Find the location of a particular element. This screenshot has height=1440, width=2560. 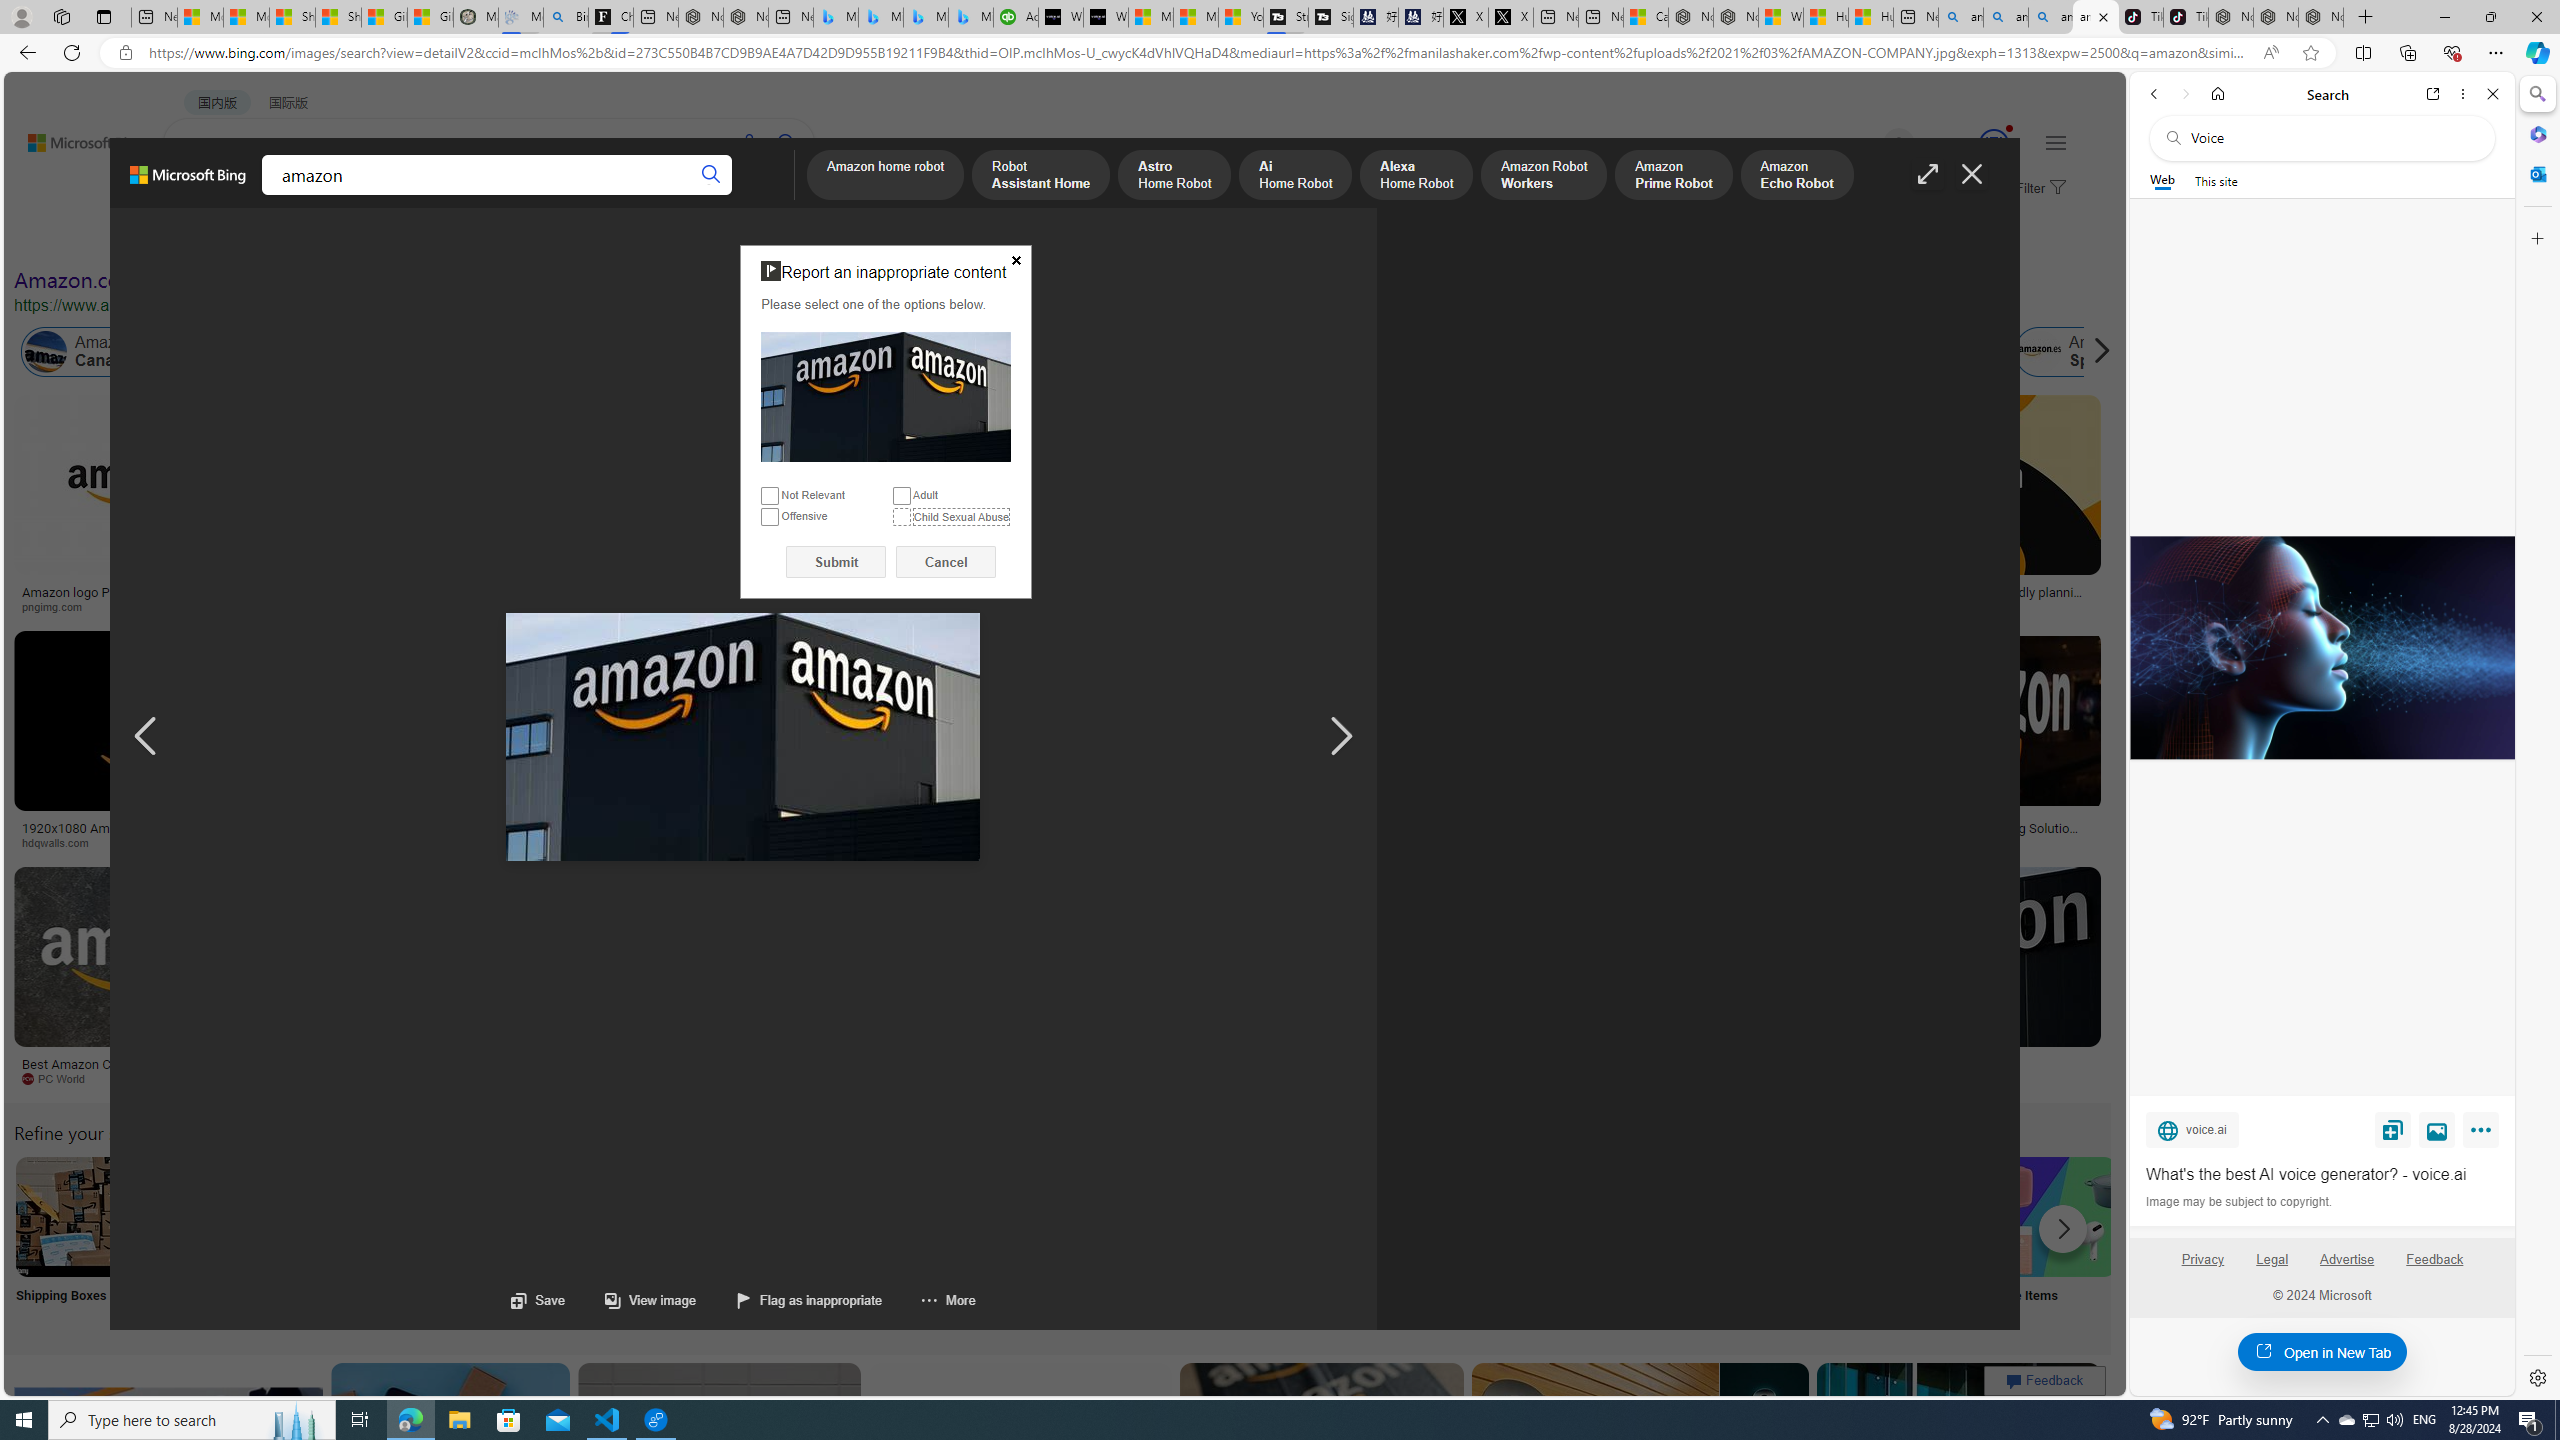

3d illustration of amazon logo 18779928 PNG is located at coordinates (1652, 834).